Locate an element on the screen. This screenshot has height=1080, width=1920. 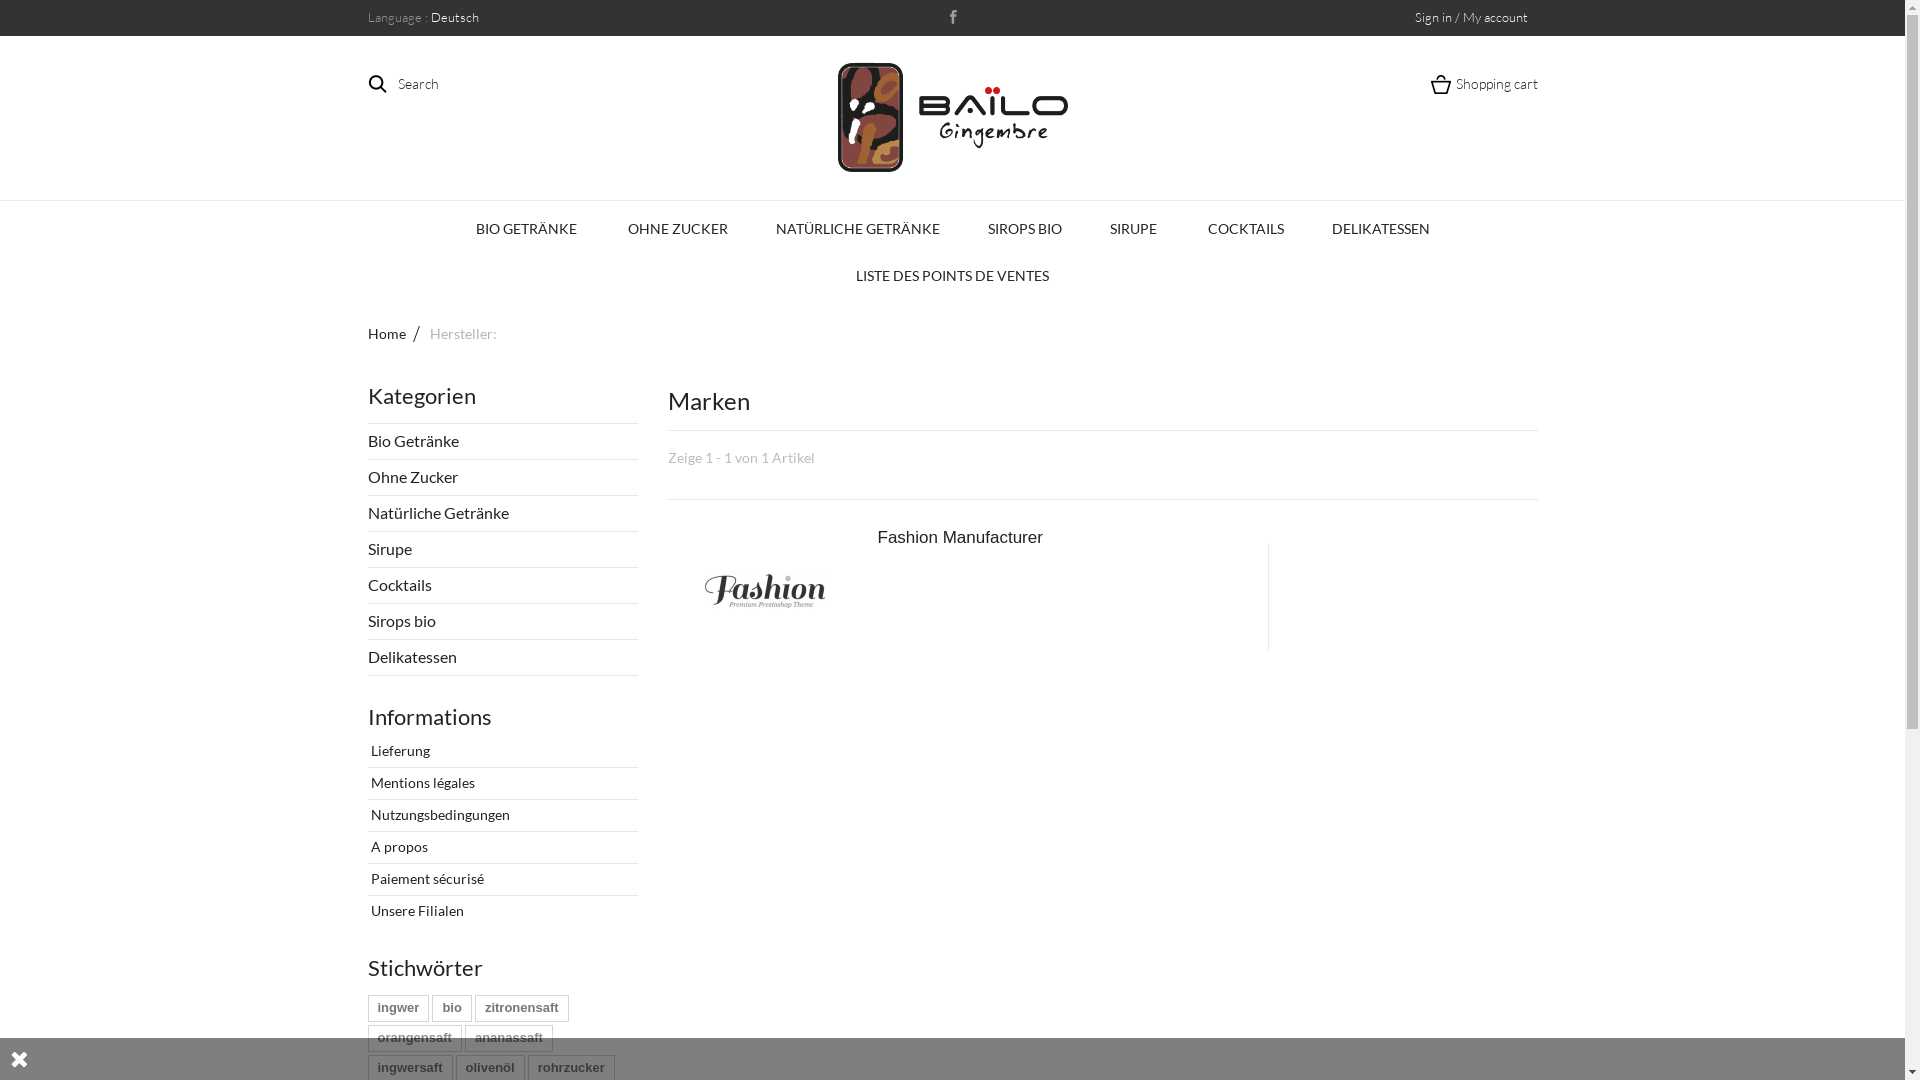
Delikatessen is located at coordinates (503, 658).